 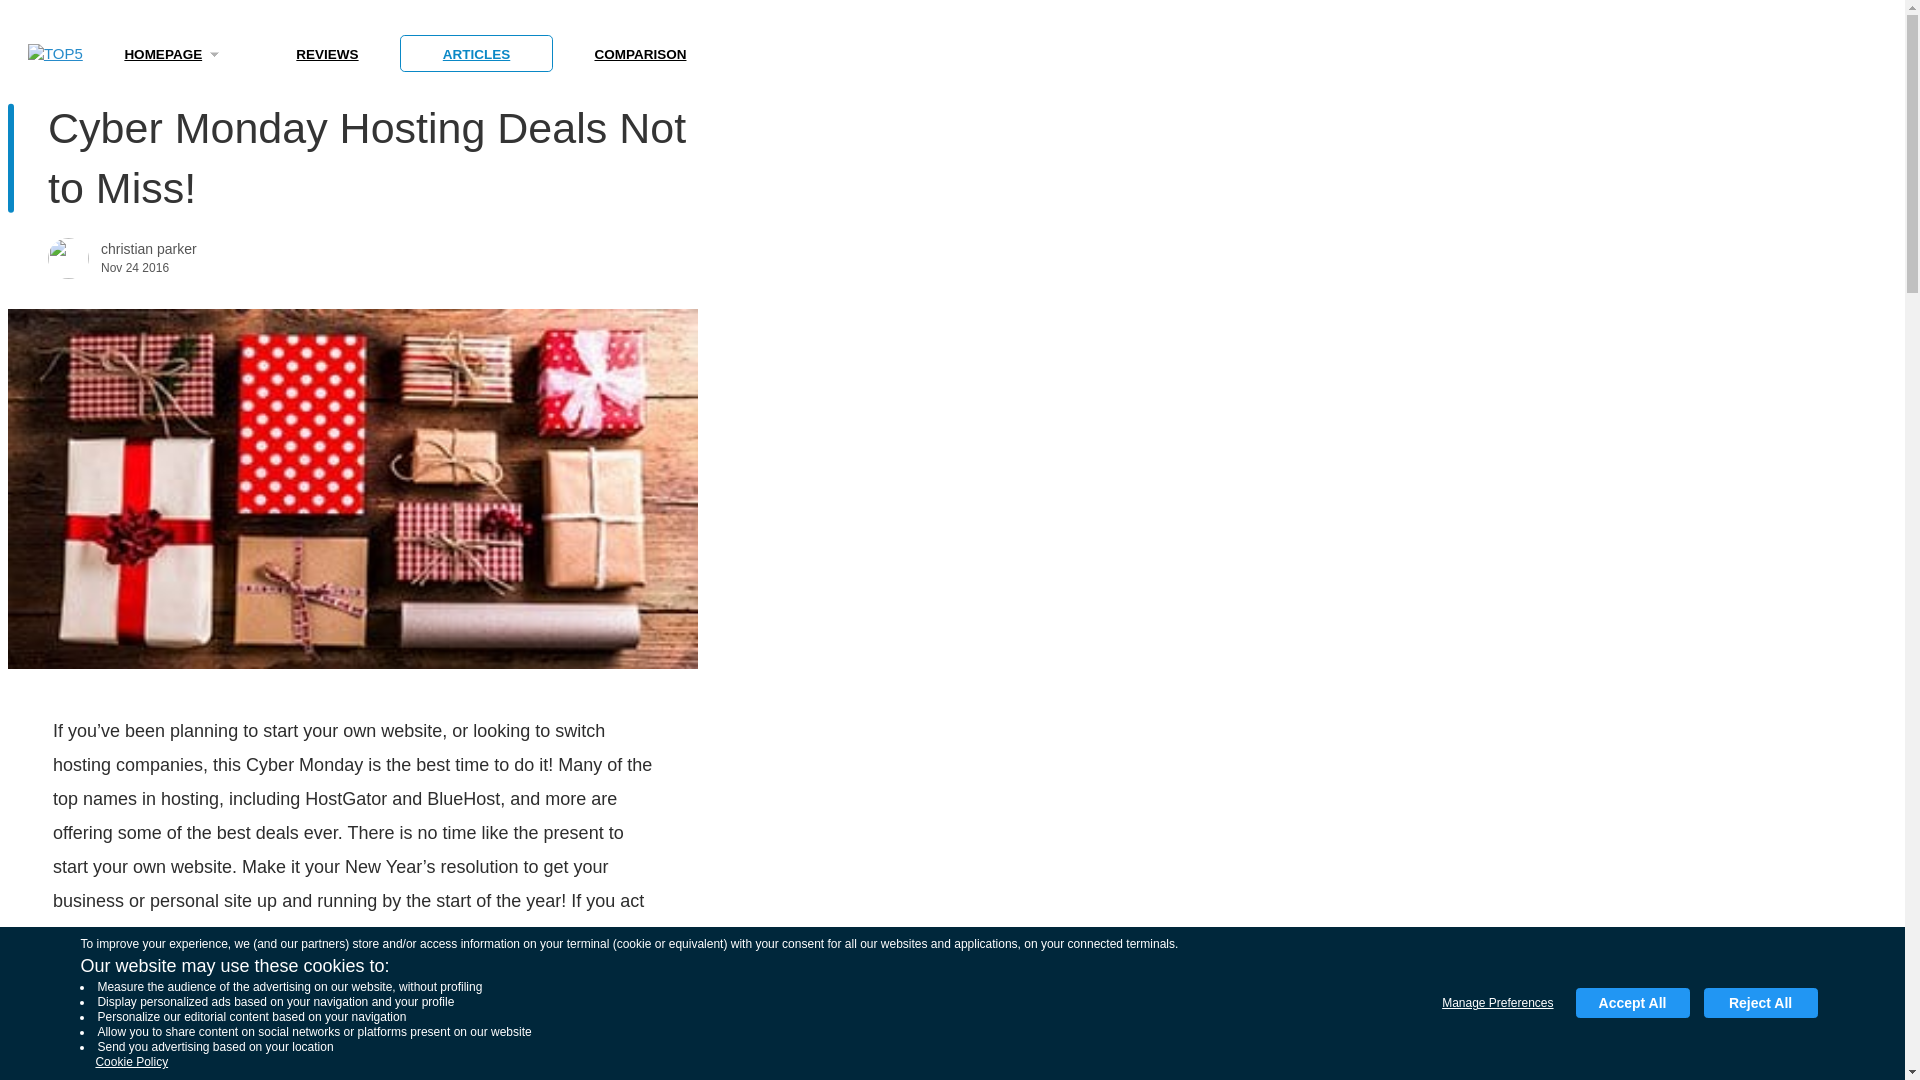 What do you see at coordinates (288, 1004) in the screenshot?
I see `website builders` at bounding box center [288, 1004].